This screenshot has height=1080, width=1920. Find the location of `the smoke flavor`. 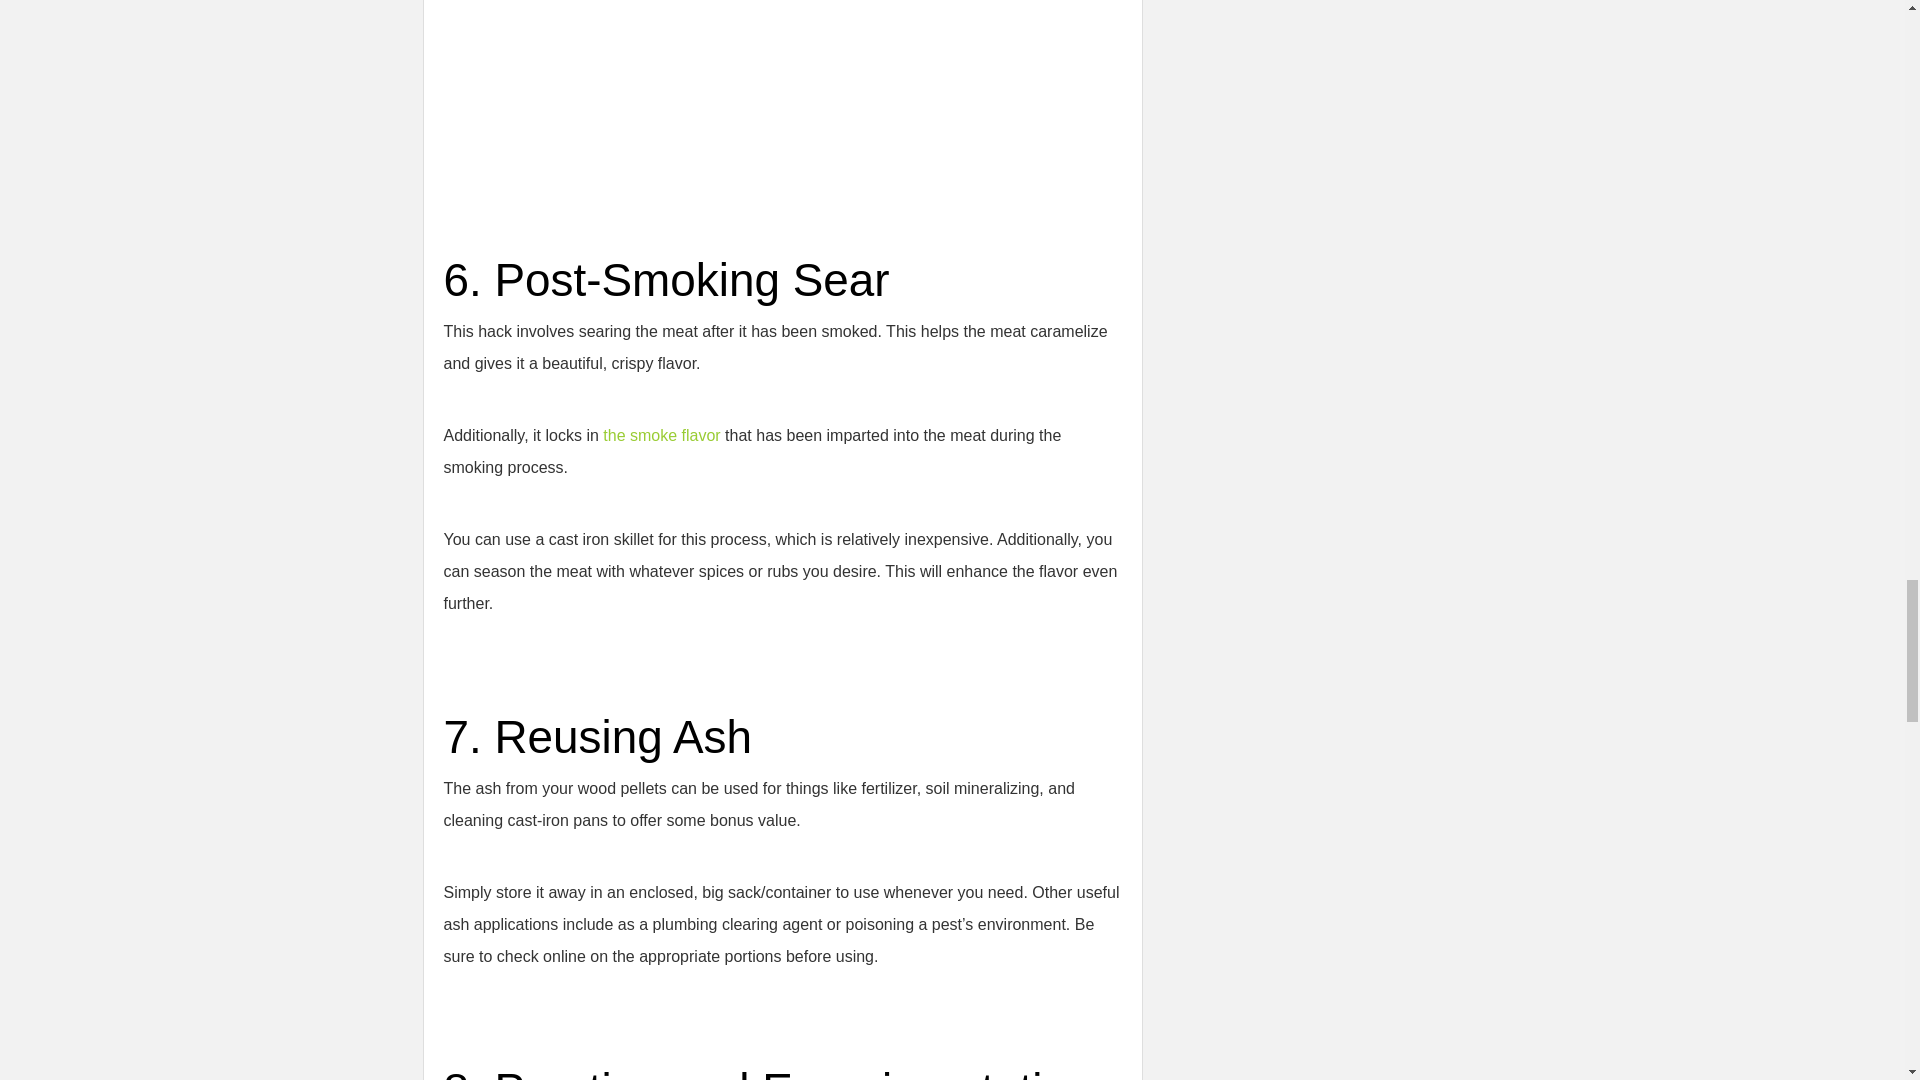

the smoke flavor is located at coordinates (661, 434).